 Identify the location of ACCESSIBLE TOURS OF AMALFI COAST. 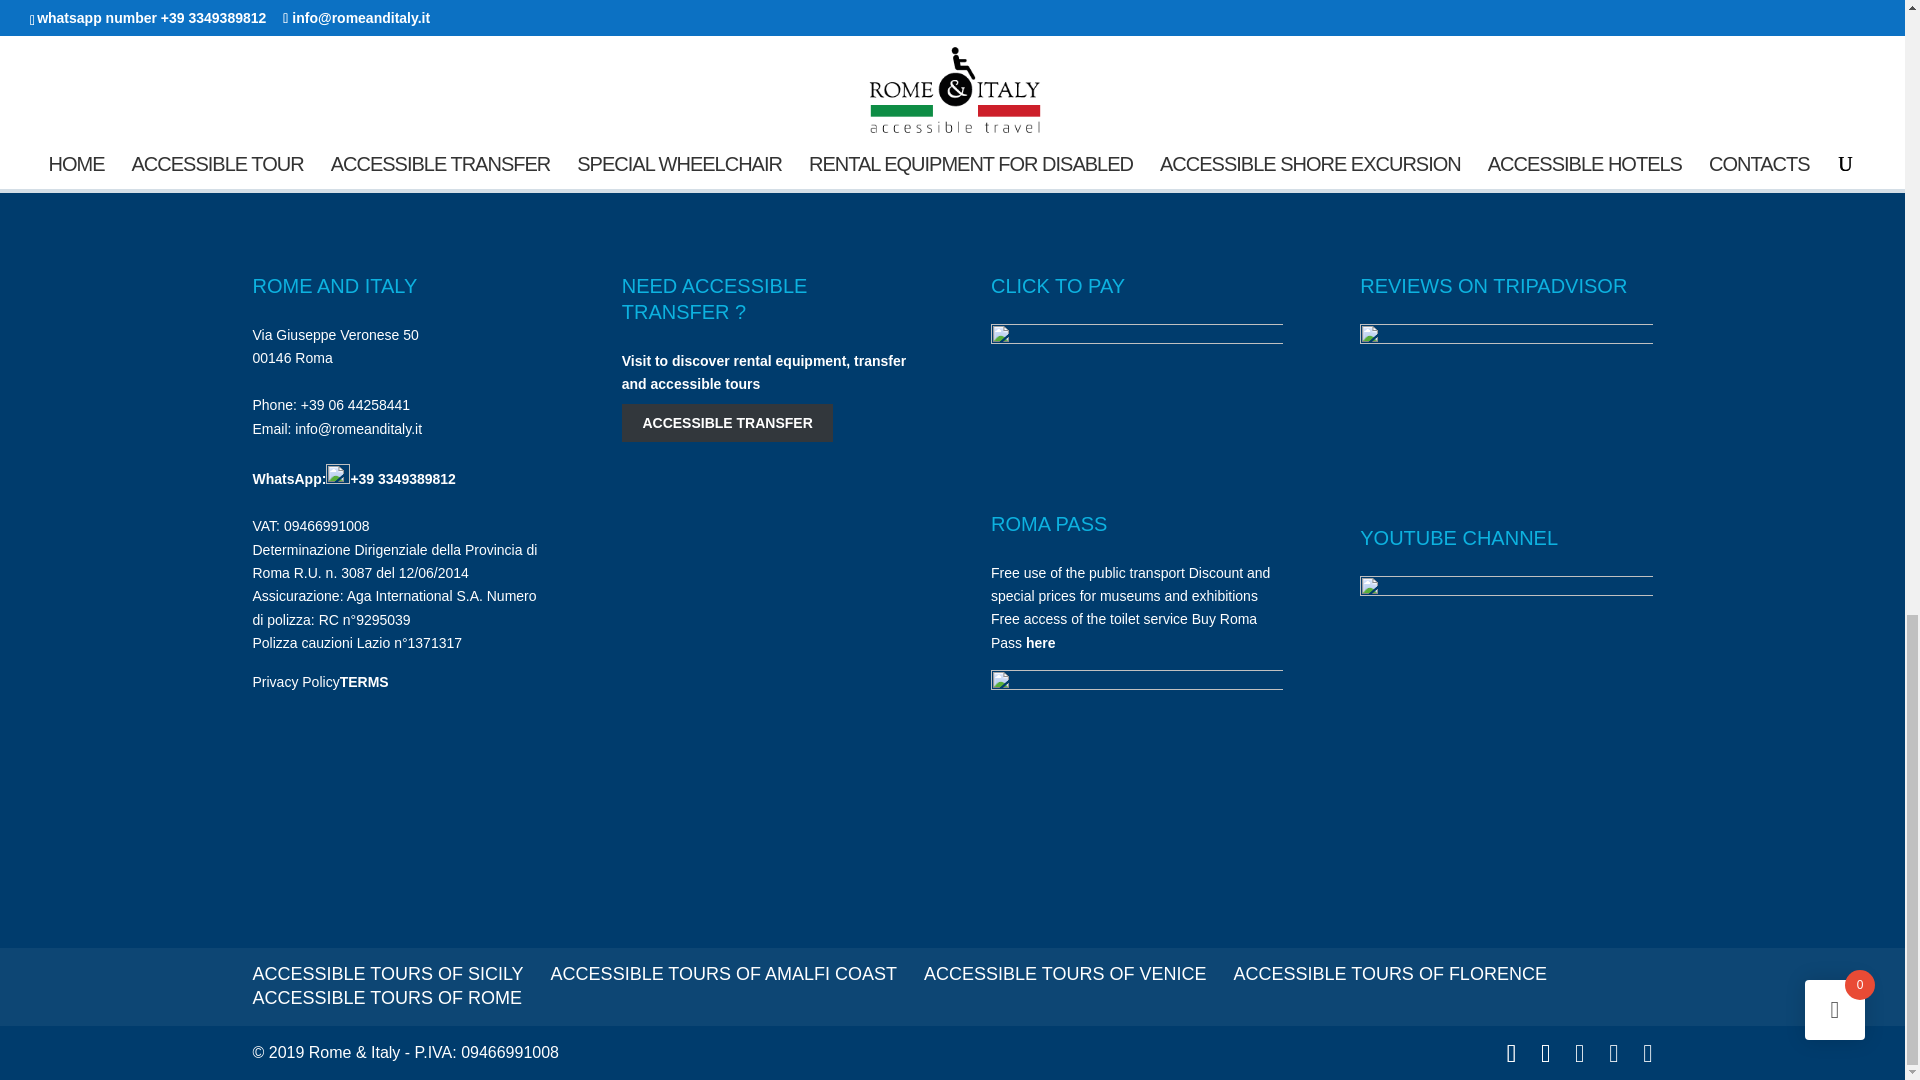
(724, 974).